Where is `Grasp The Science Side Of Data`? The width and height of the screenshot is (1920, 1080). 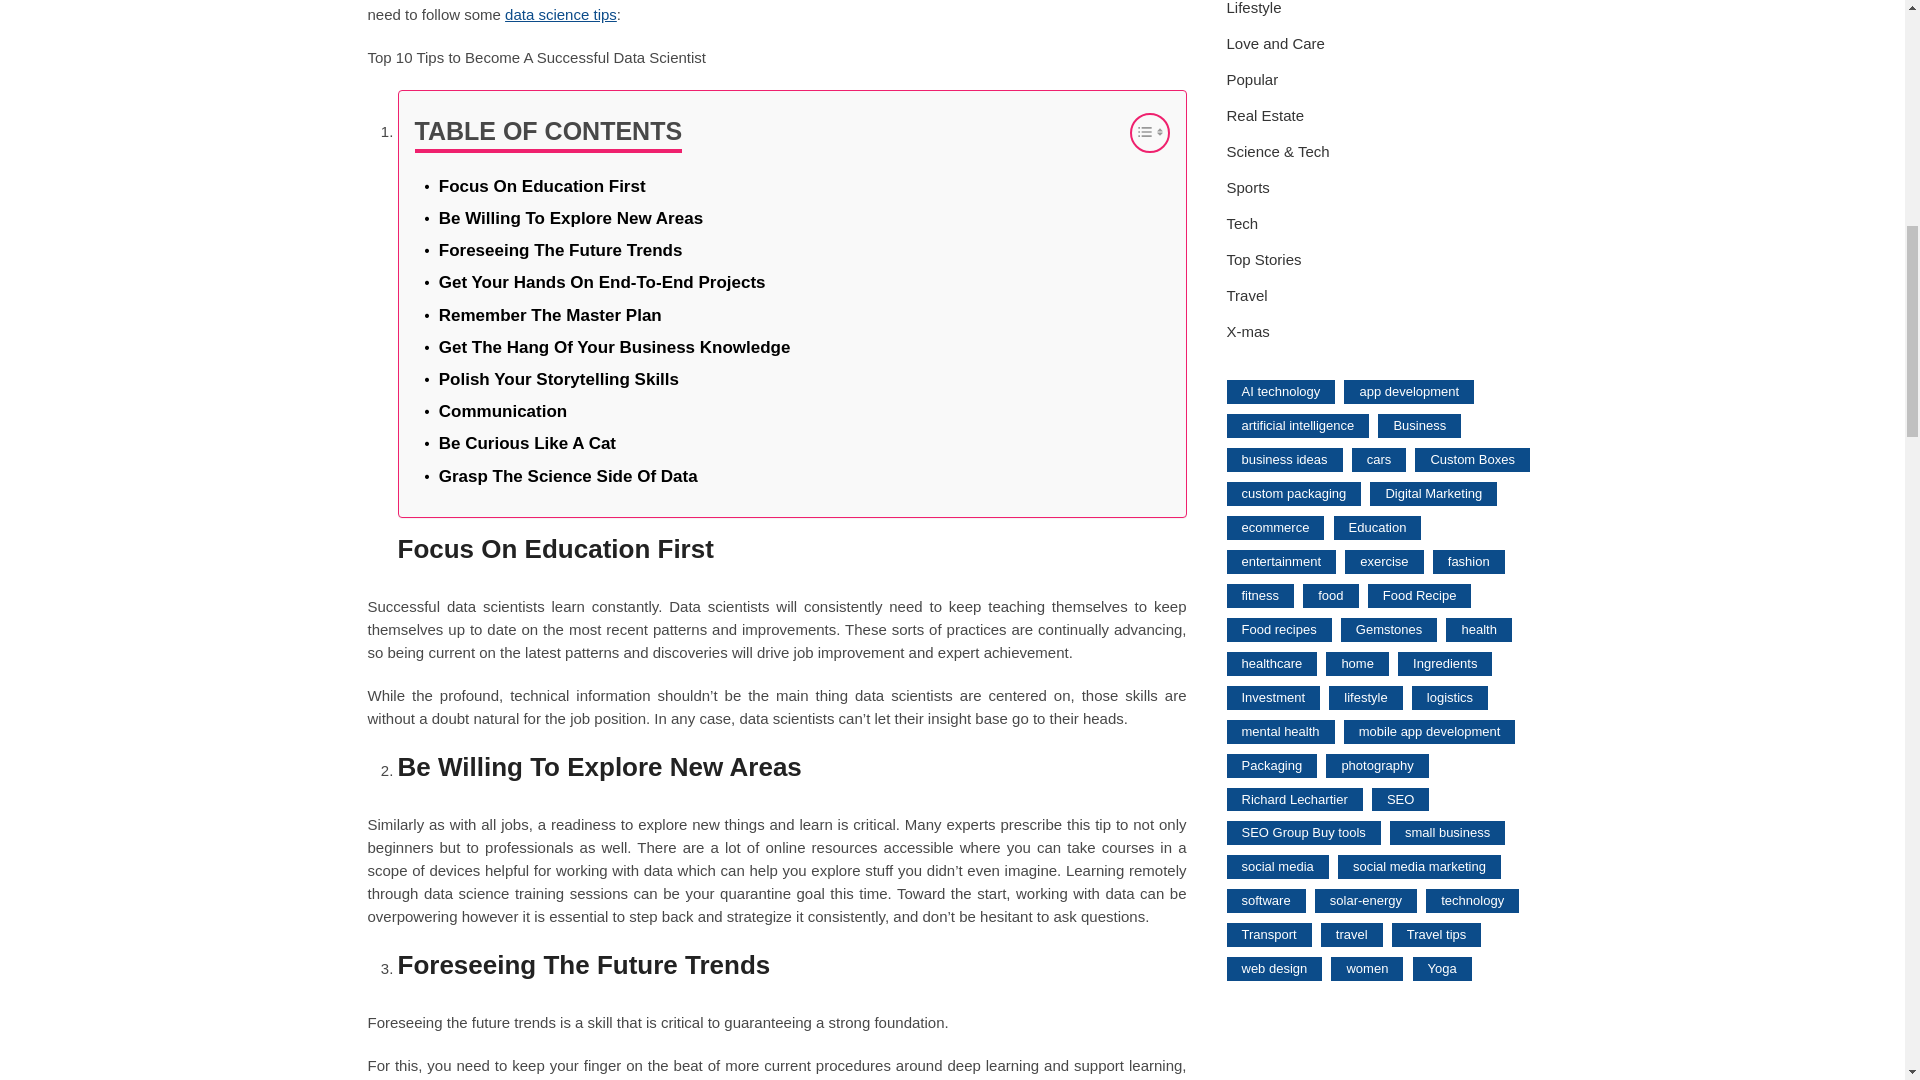
Grasp The Science Side Of Data is located at coordinates (568, 476).